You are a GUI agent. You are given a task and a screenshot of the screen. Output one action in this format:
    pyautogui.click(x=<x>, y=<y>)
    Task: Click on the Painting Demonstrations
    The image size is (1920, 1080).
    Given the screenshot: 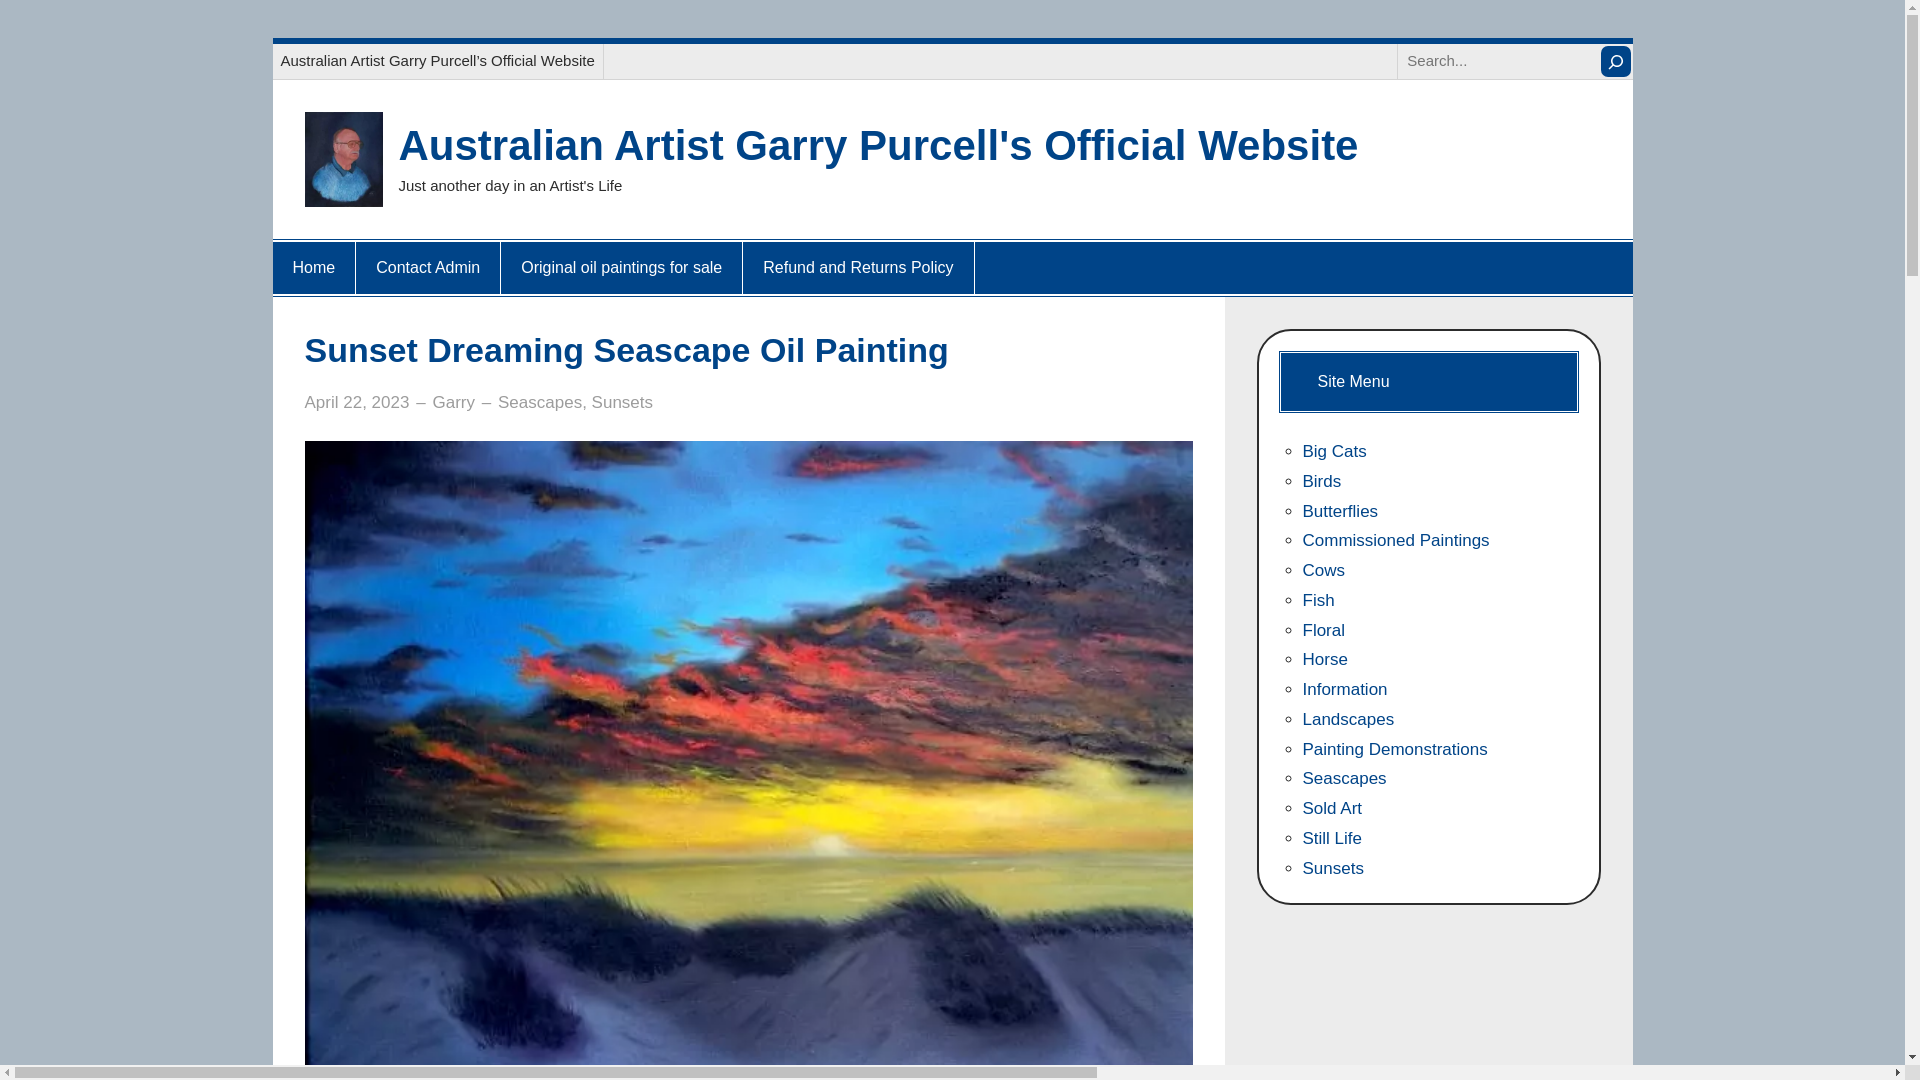 What is the action you would take?
    pyautogui.click(x=1394, y=749)
    